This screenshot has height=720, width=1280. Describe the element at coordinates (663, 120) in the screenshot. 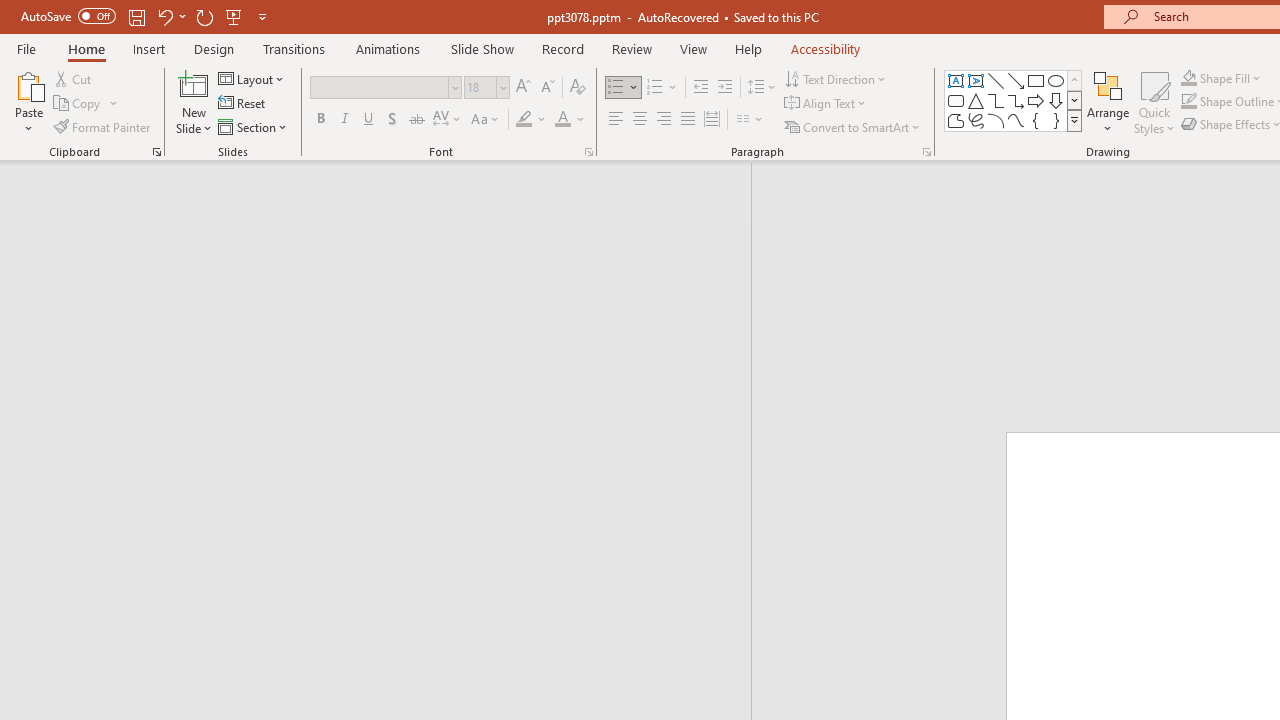

I see `Align Right` at that location.